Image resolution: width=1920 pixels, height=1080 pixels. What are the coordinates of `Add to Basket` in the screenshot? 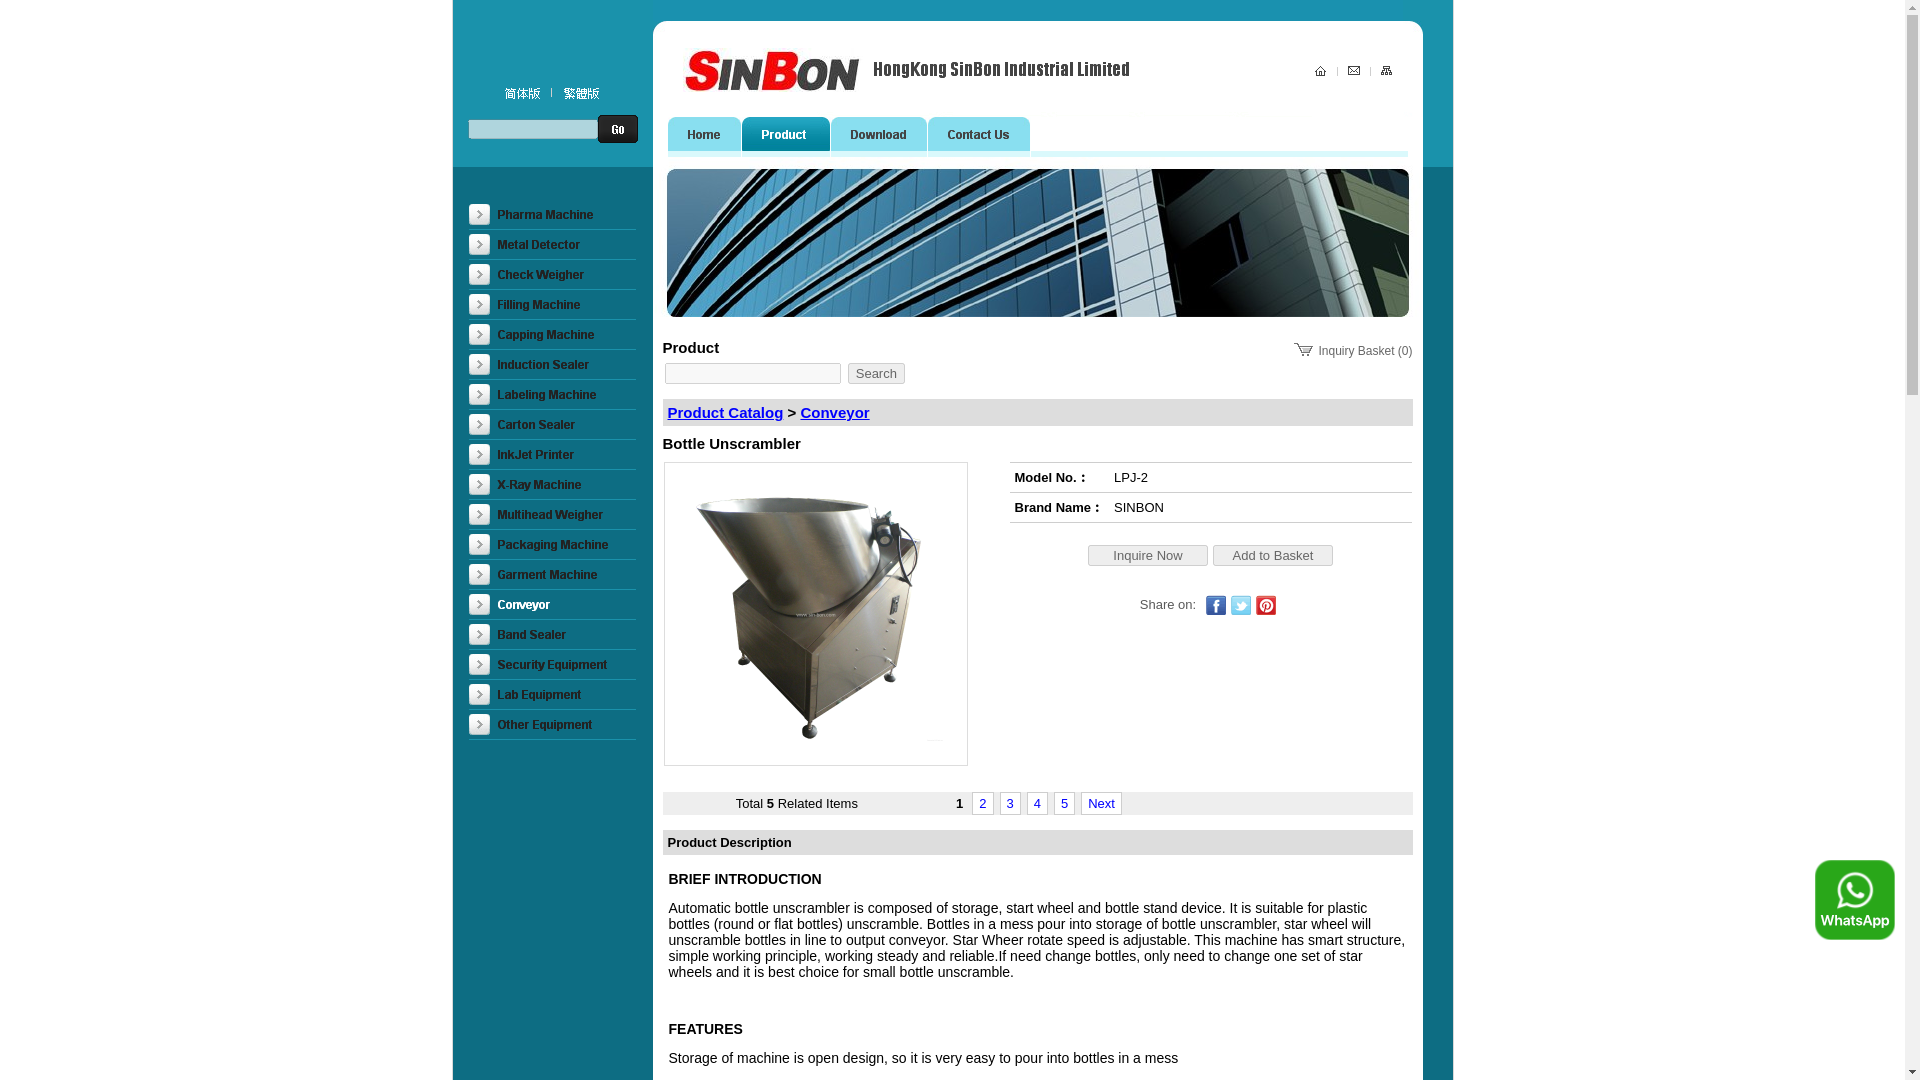 It's located at (1272, 554).